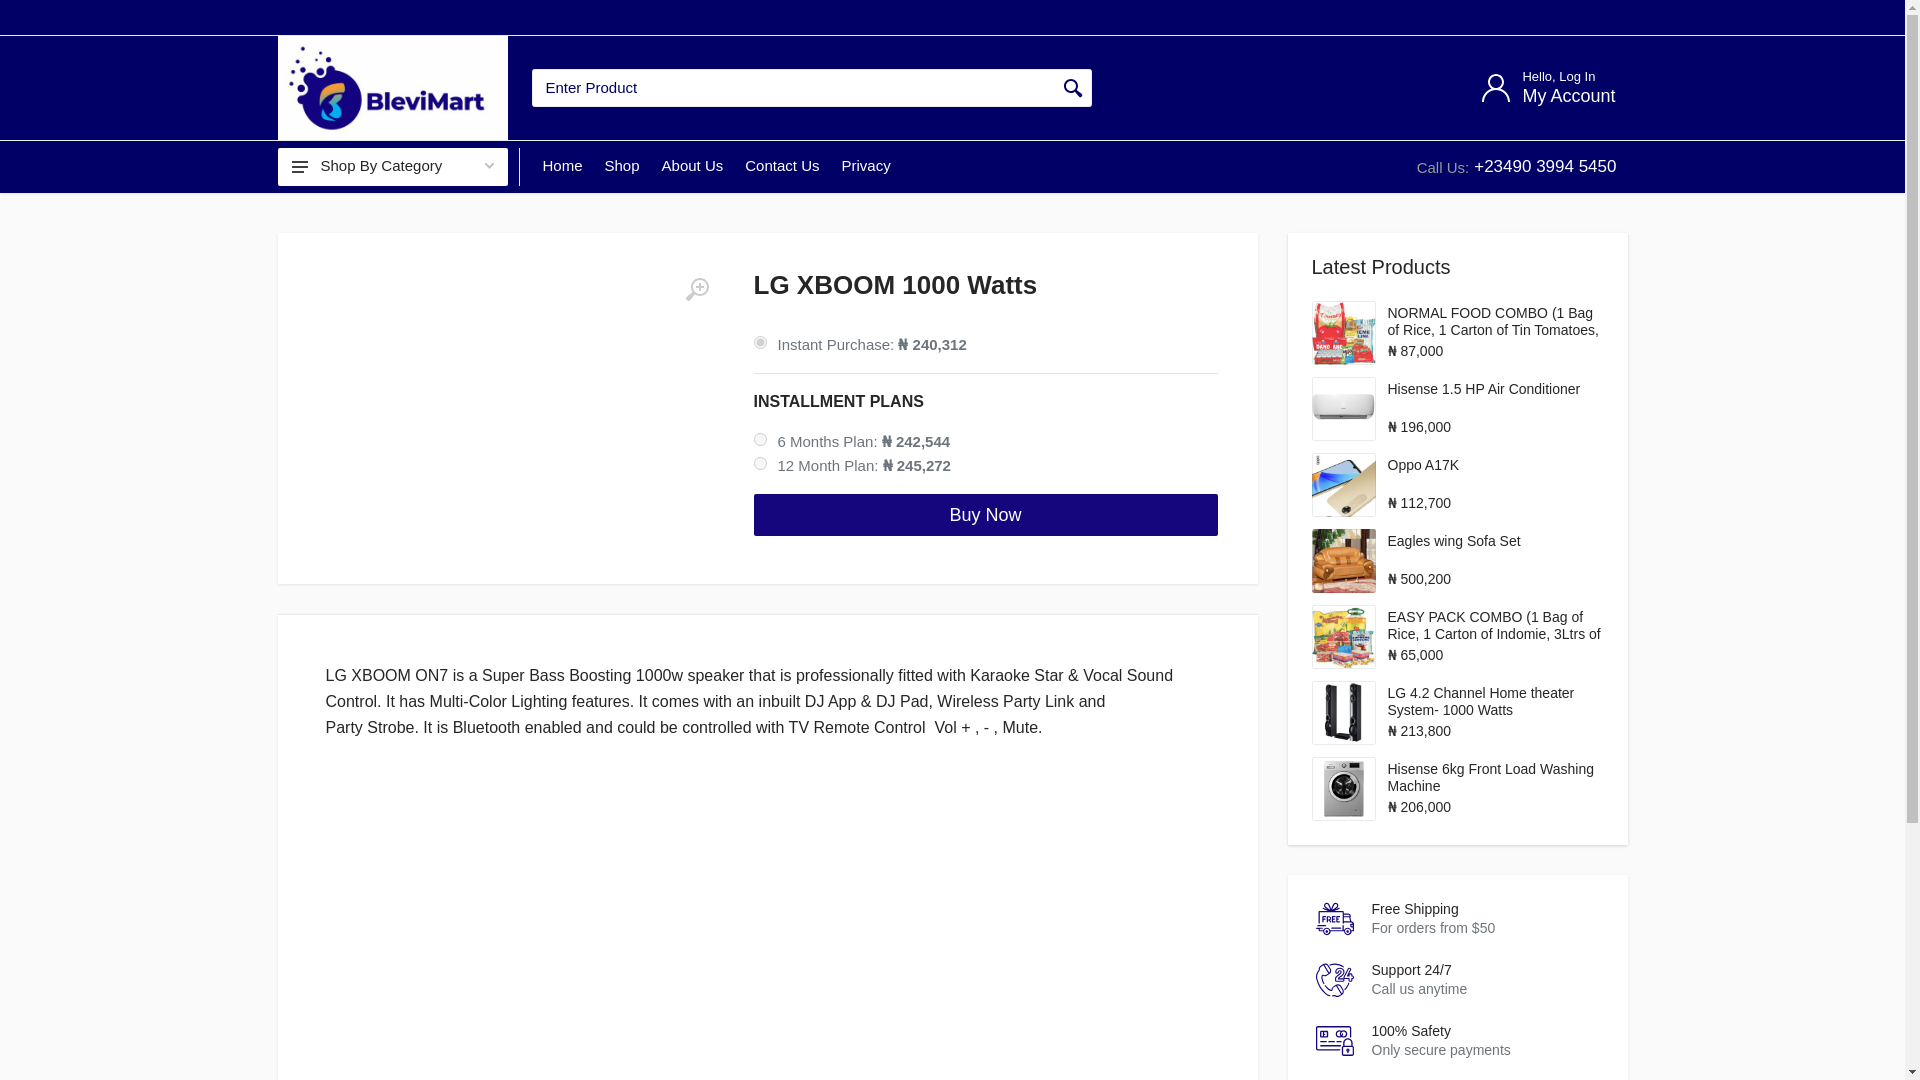 The image size is (1920, 1080). What do you see at coordinates (622, 166) in the screenshot?
I see `Shop` at bounding box center [622, 166].